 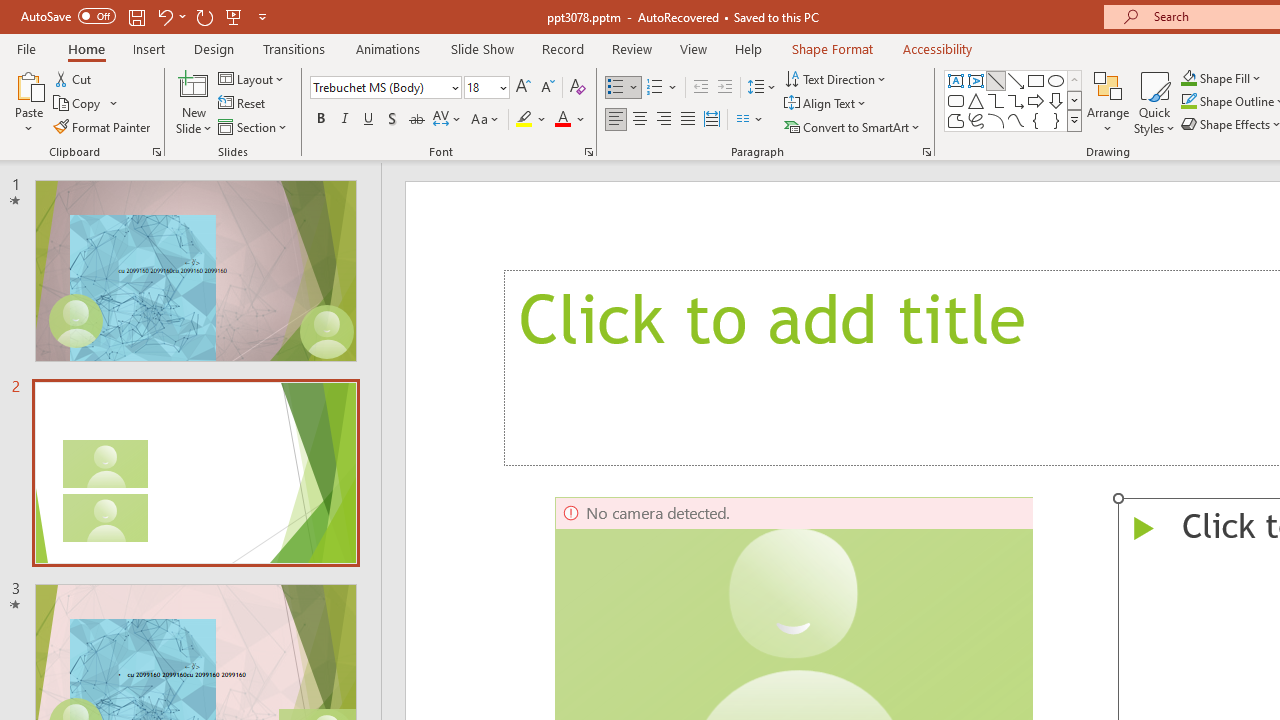 I want to click on Reset, so click(x=243, y=104).